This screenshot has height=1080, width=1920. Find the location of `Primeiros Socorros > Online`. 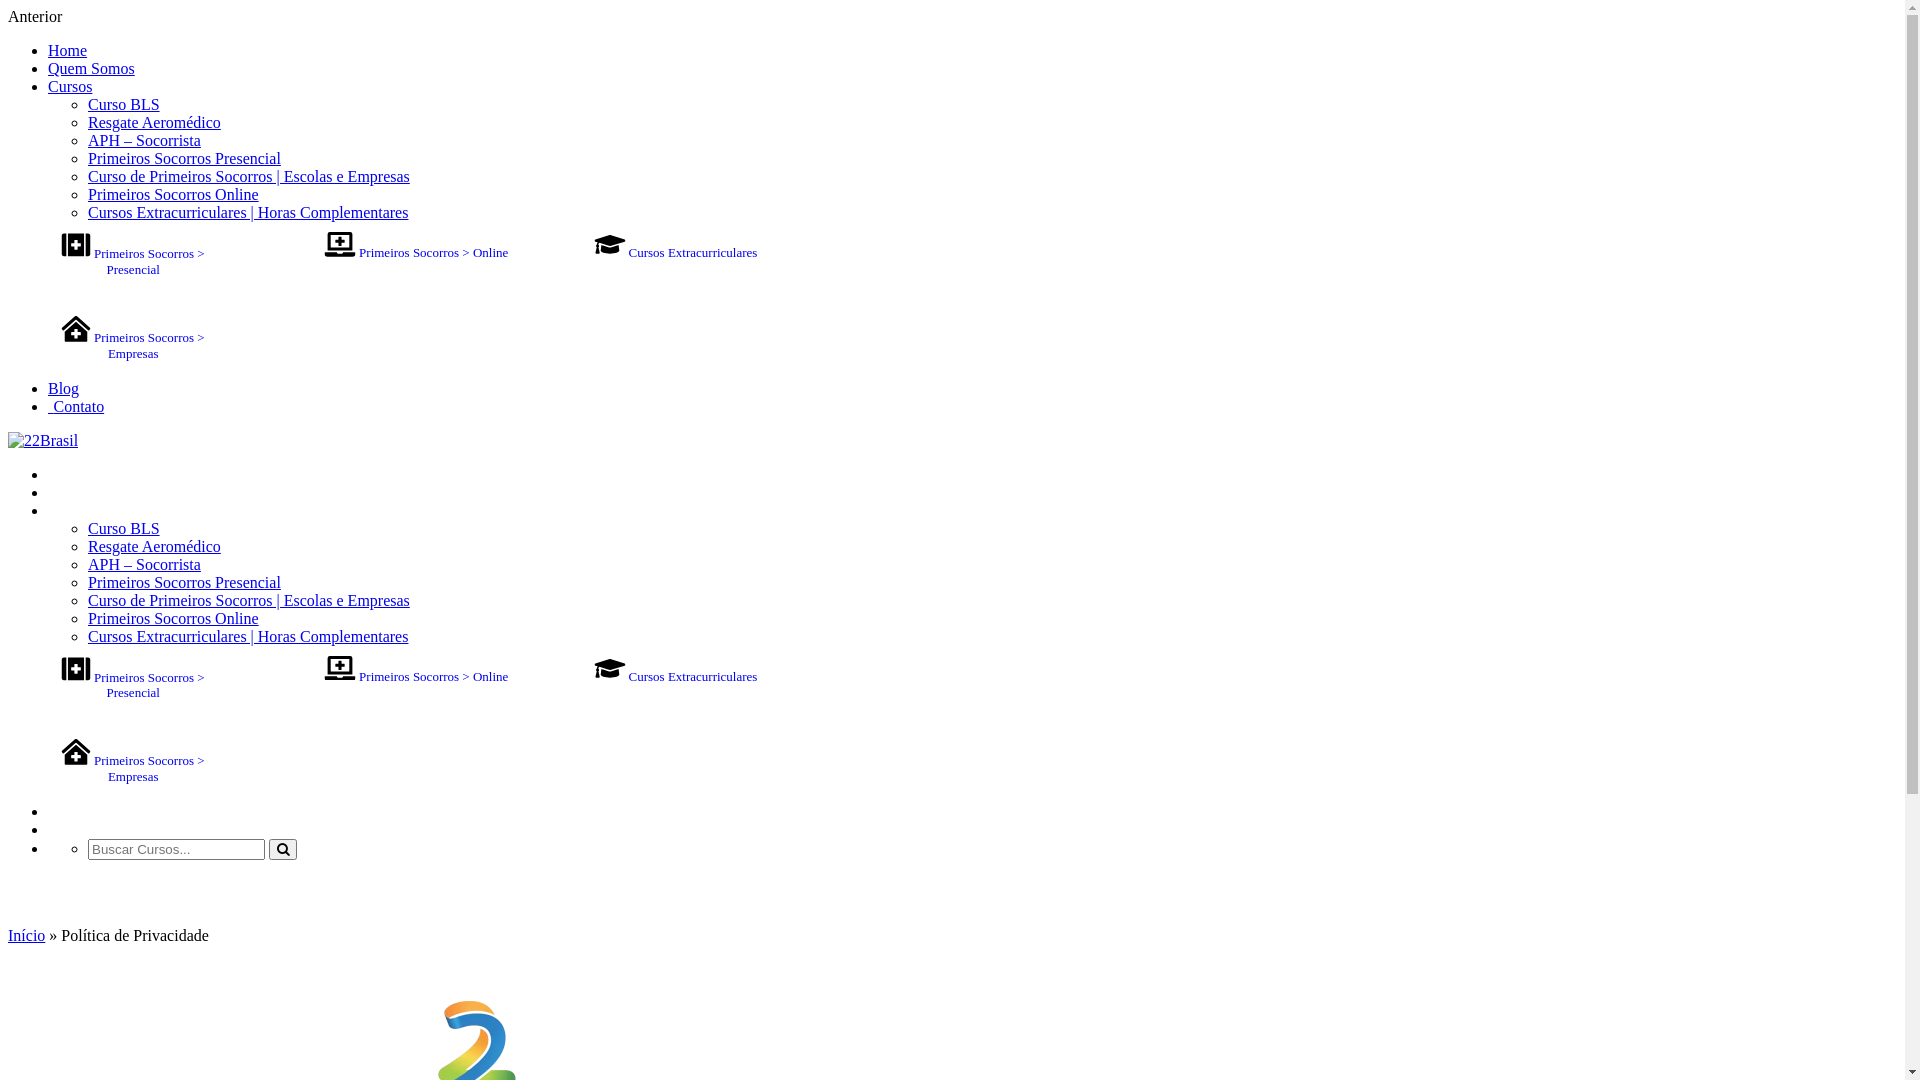

Primeiros Socorros > Online is located at coordinates (416, 252).